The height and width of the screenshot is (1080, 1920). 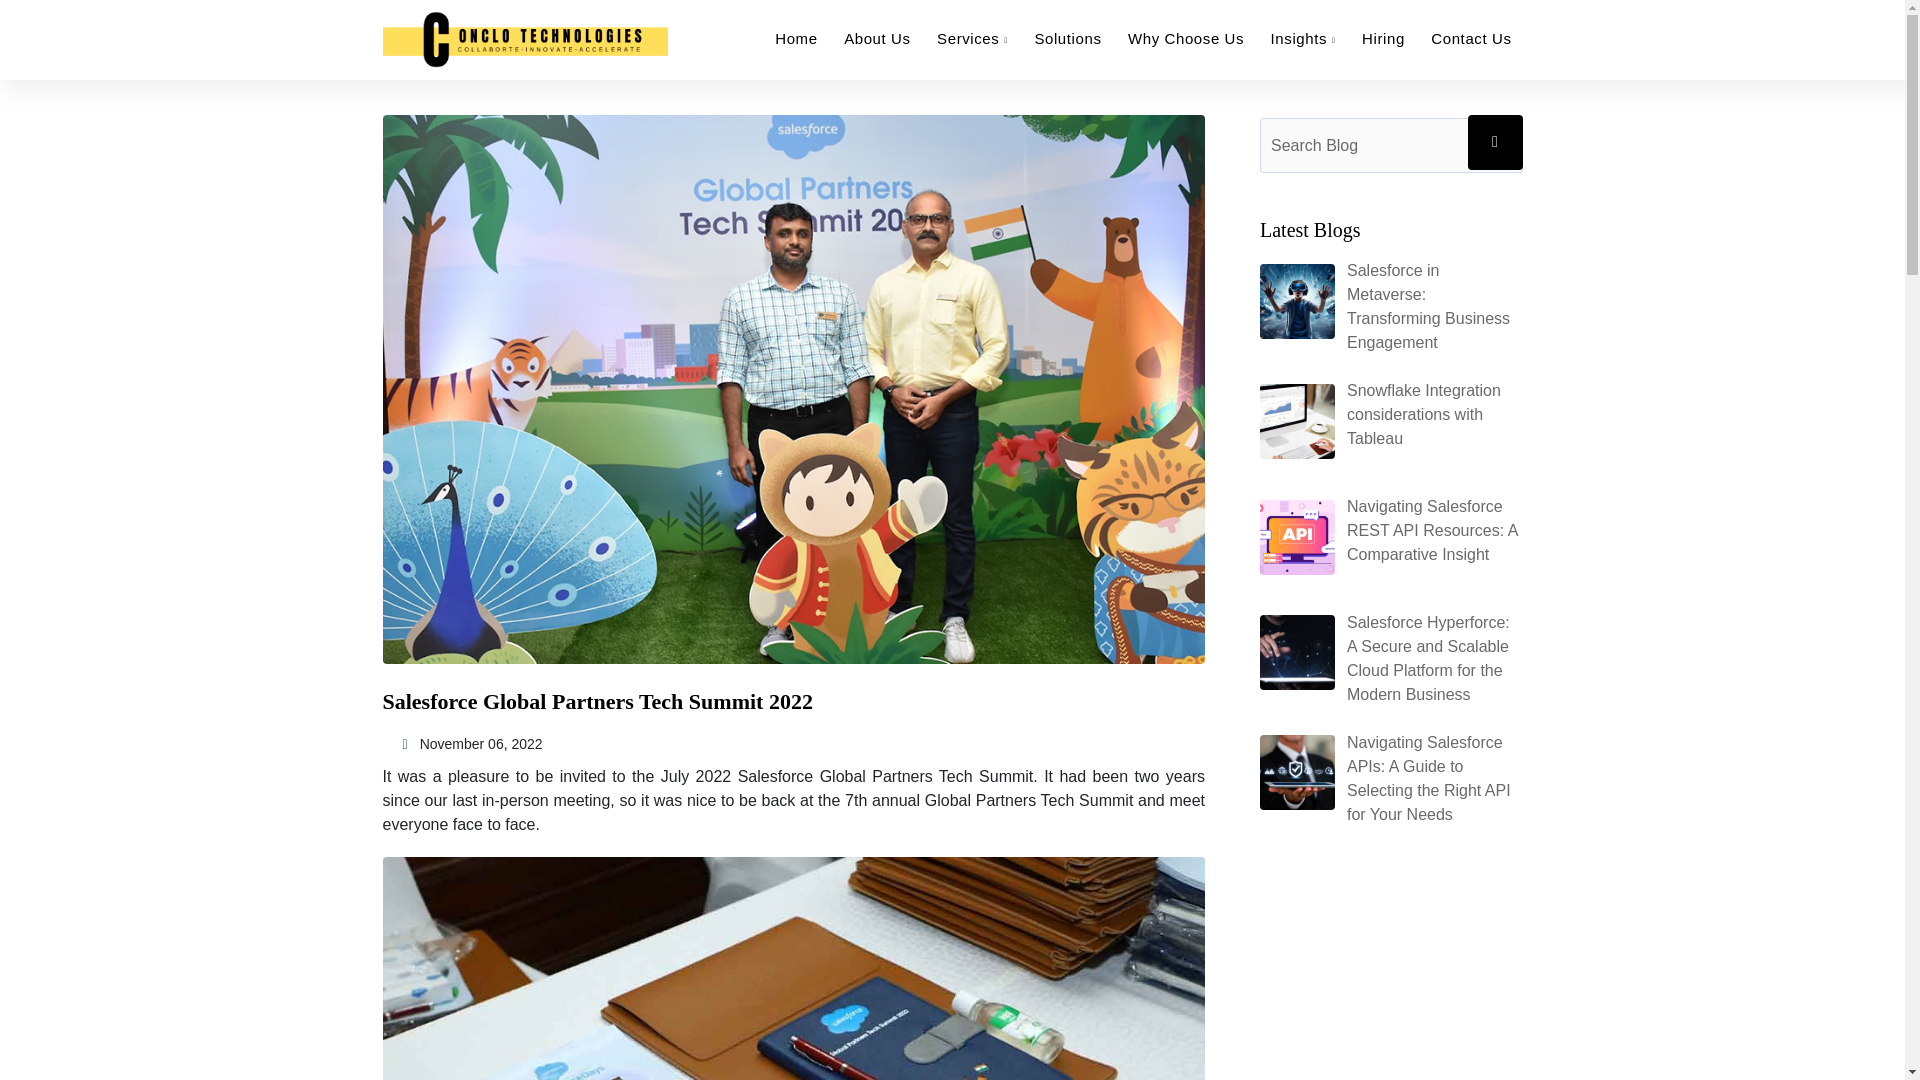 What do you see at coordinates (1495, 142) in the screenshot?
I see `Search` at bounding box center [1495, 142].